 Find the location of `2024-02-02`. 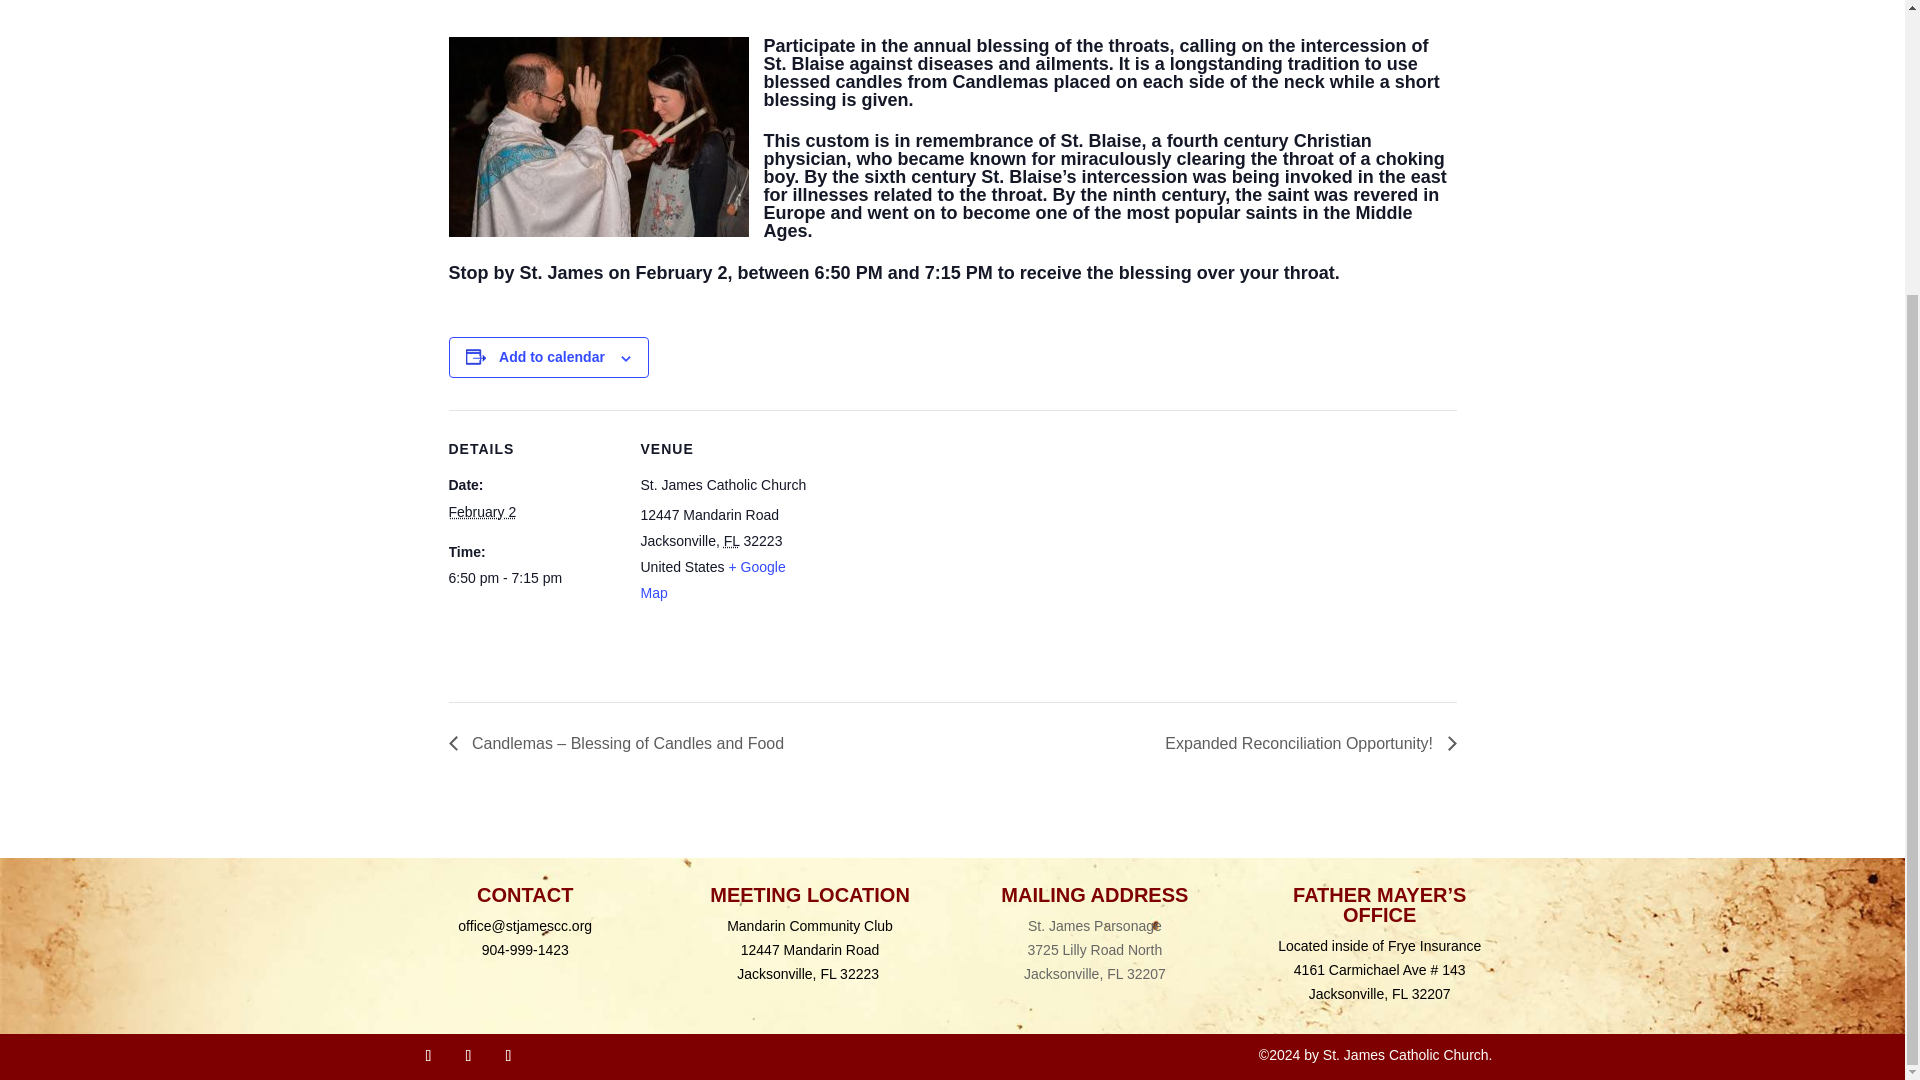

2024-02-02 is located at coordinates (482, 512).